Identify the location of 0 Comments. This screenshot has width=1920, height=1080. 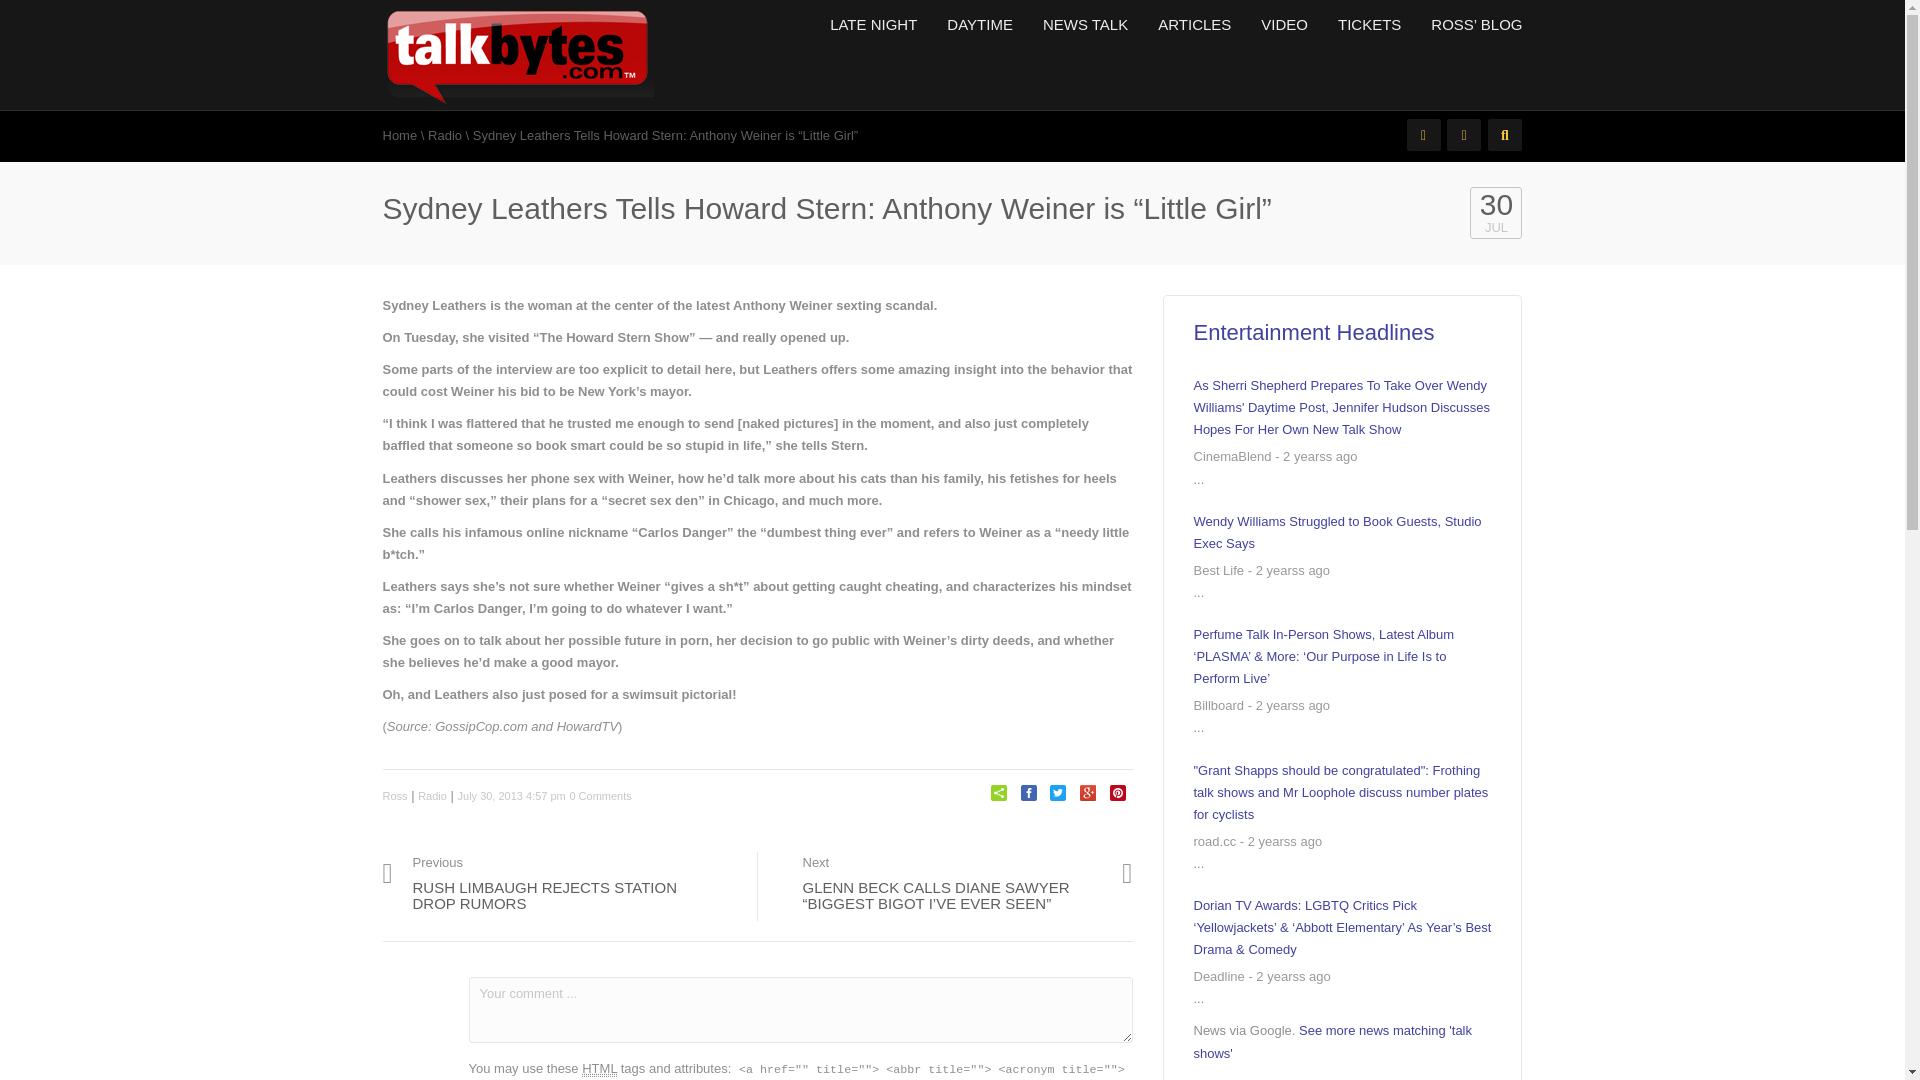
(562, 886).